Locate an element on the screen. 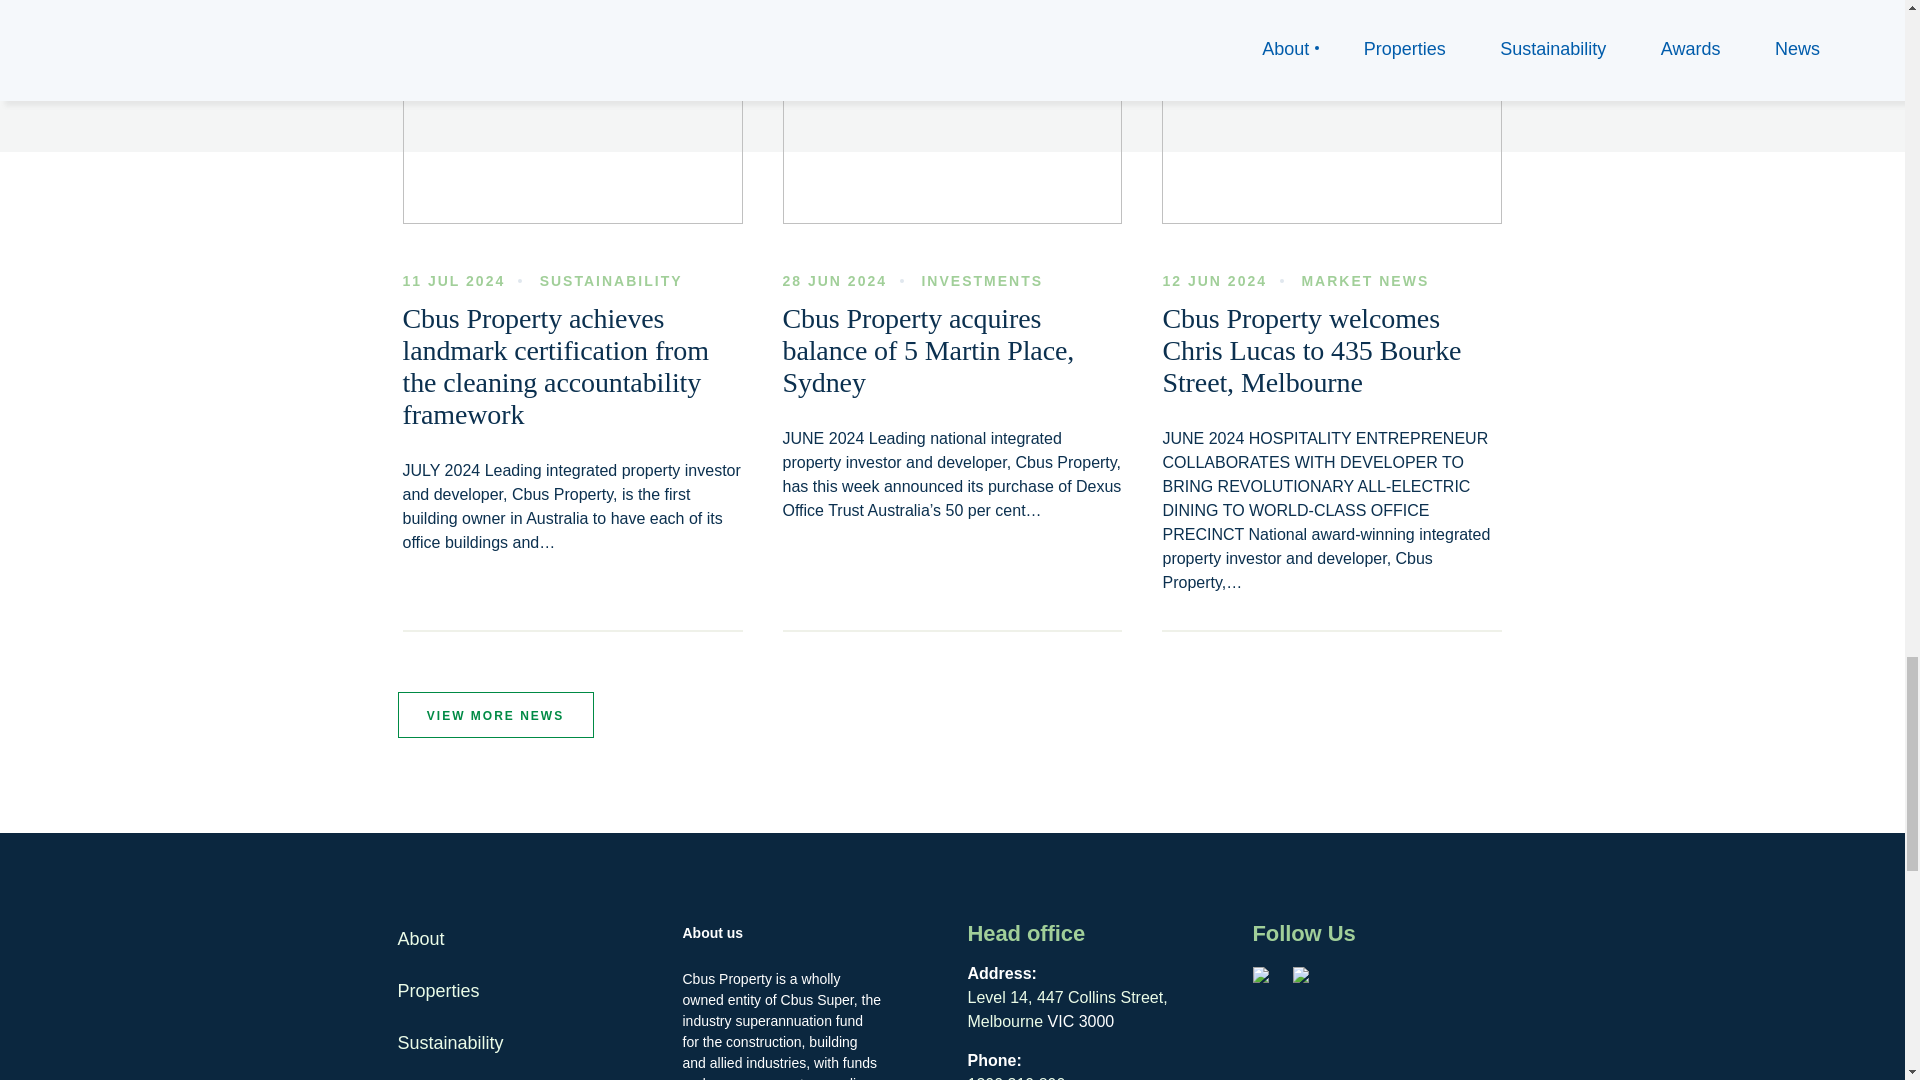 This screenshot has height=1080, width=1920. Properties is located at coordinates (438, 992).